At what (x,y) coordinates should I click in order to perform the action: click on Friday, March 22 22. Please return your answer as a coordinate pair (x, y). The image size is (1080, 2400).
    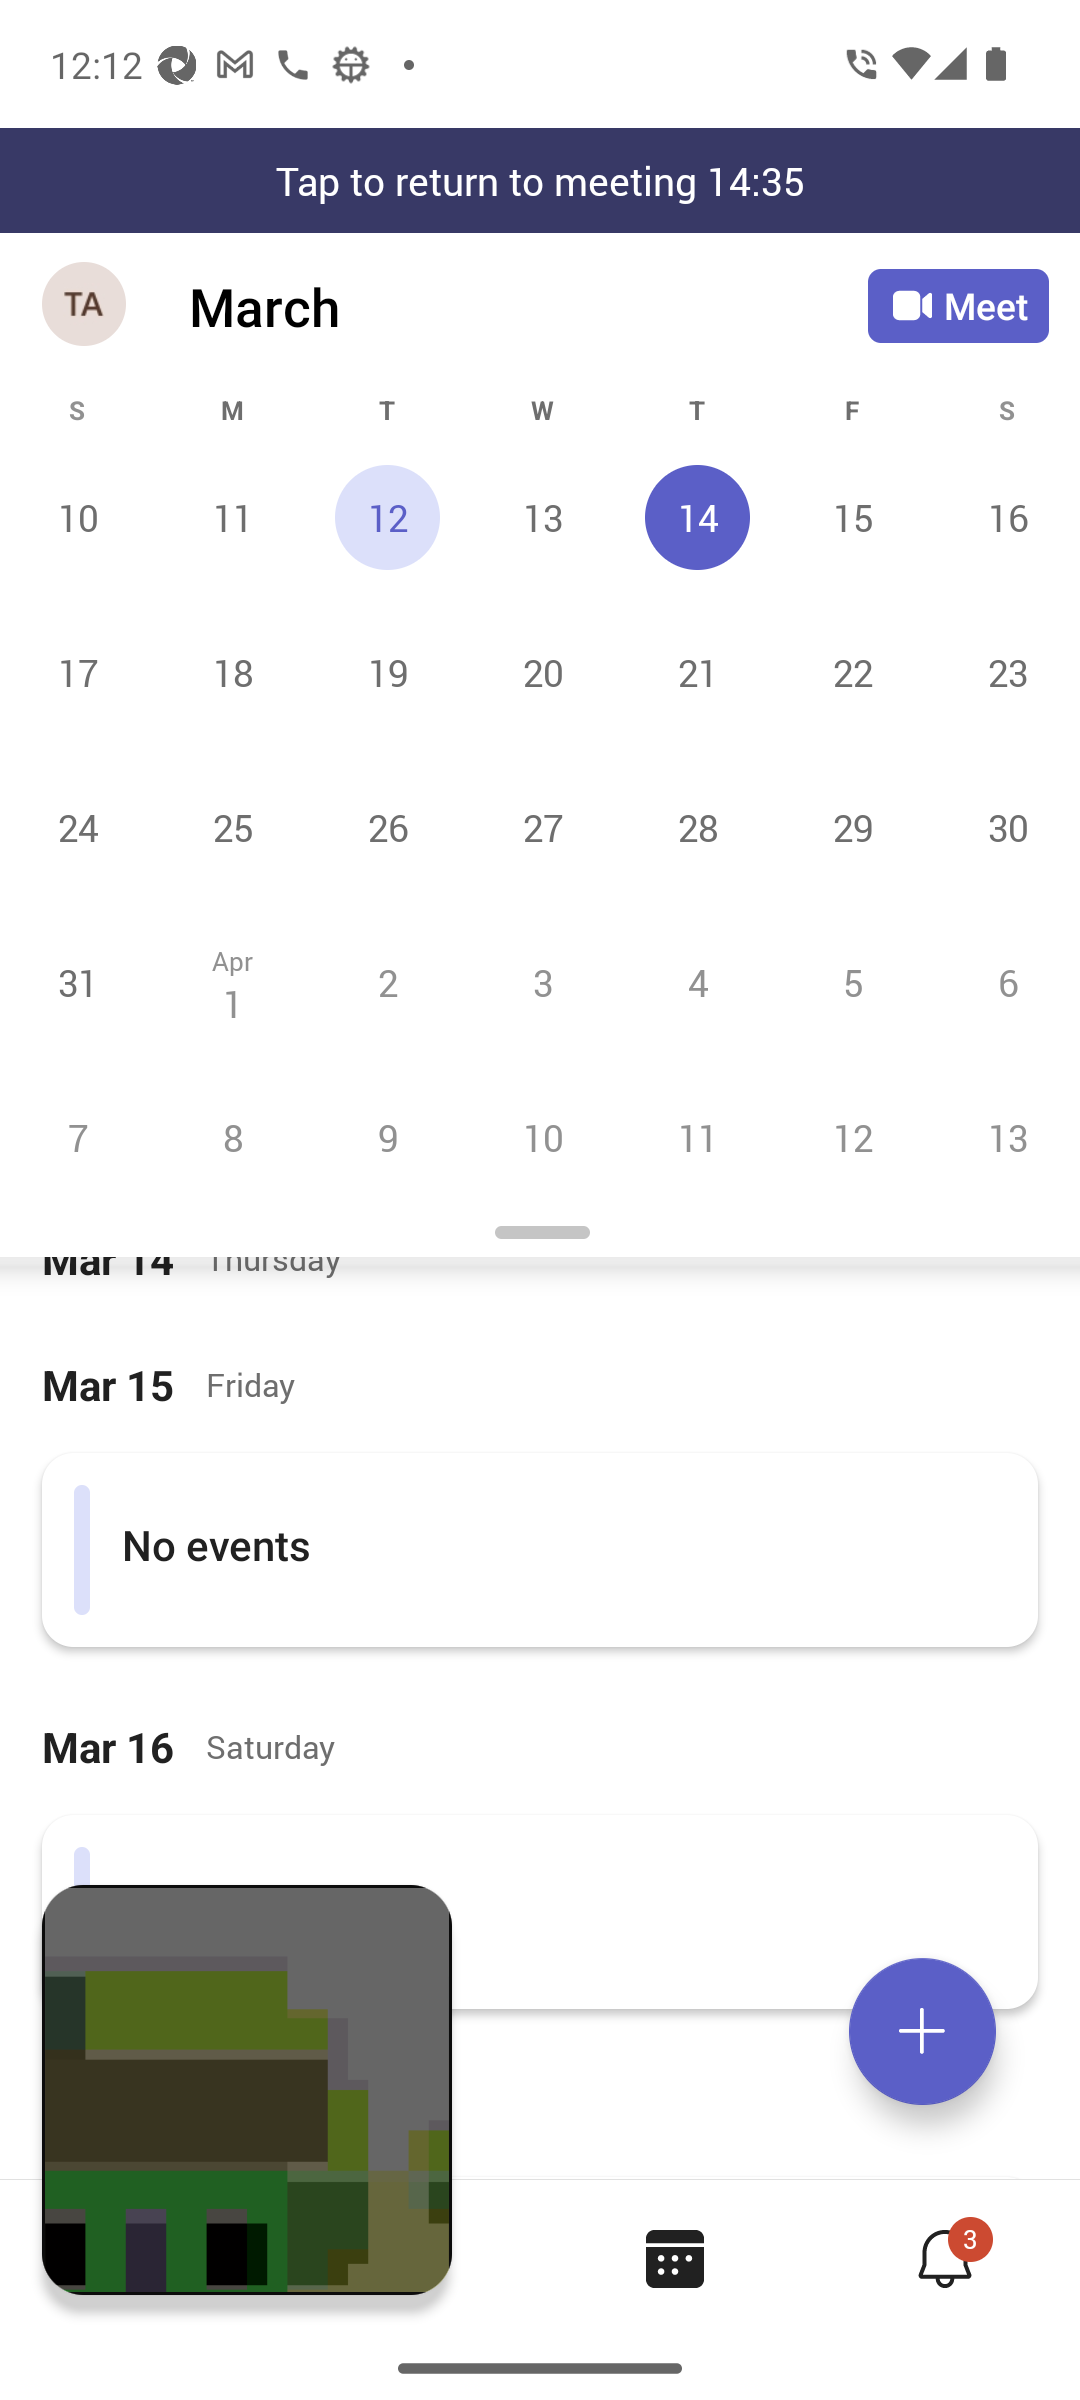
    Looking at the image, I should click on (852, 672).